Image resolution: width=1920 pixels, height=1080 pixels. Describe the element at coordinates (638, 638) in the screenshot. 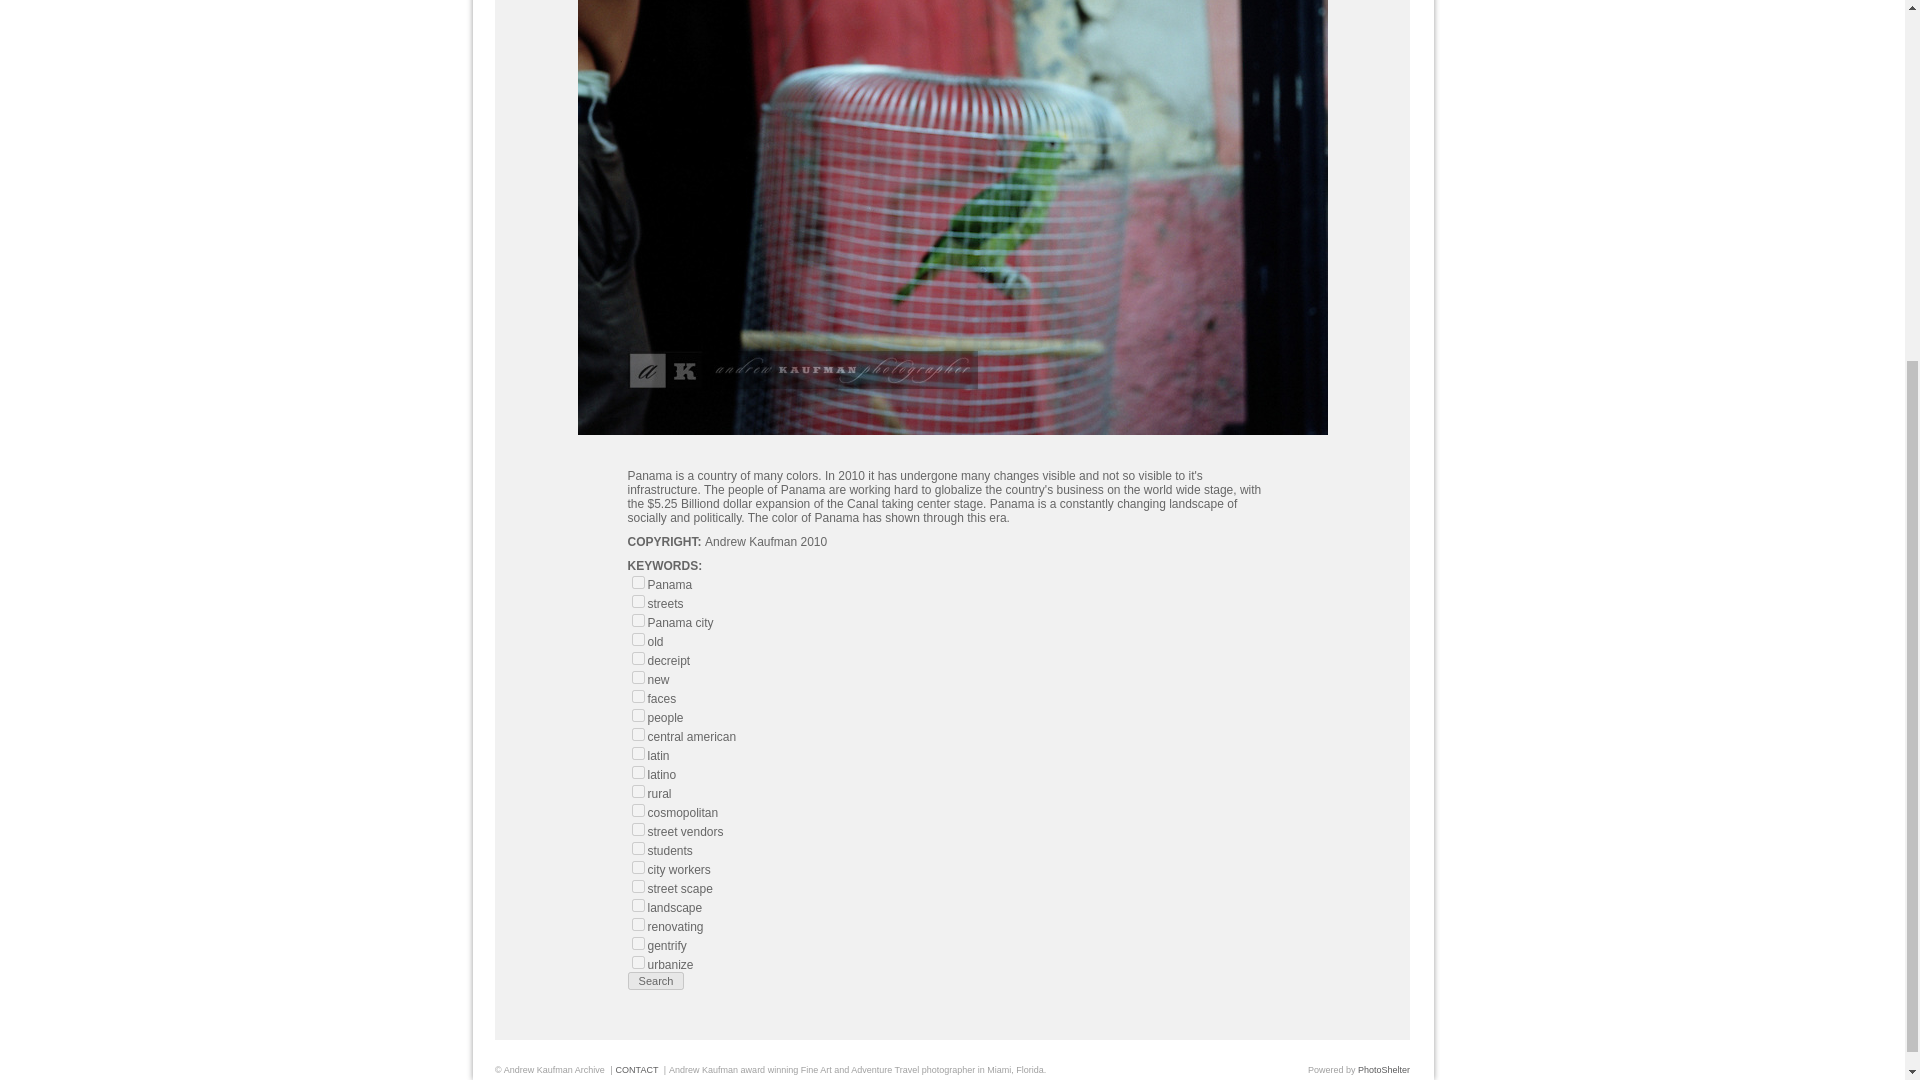

I see `old` at that location.